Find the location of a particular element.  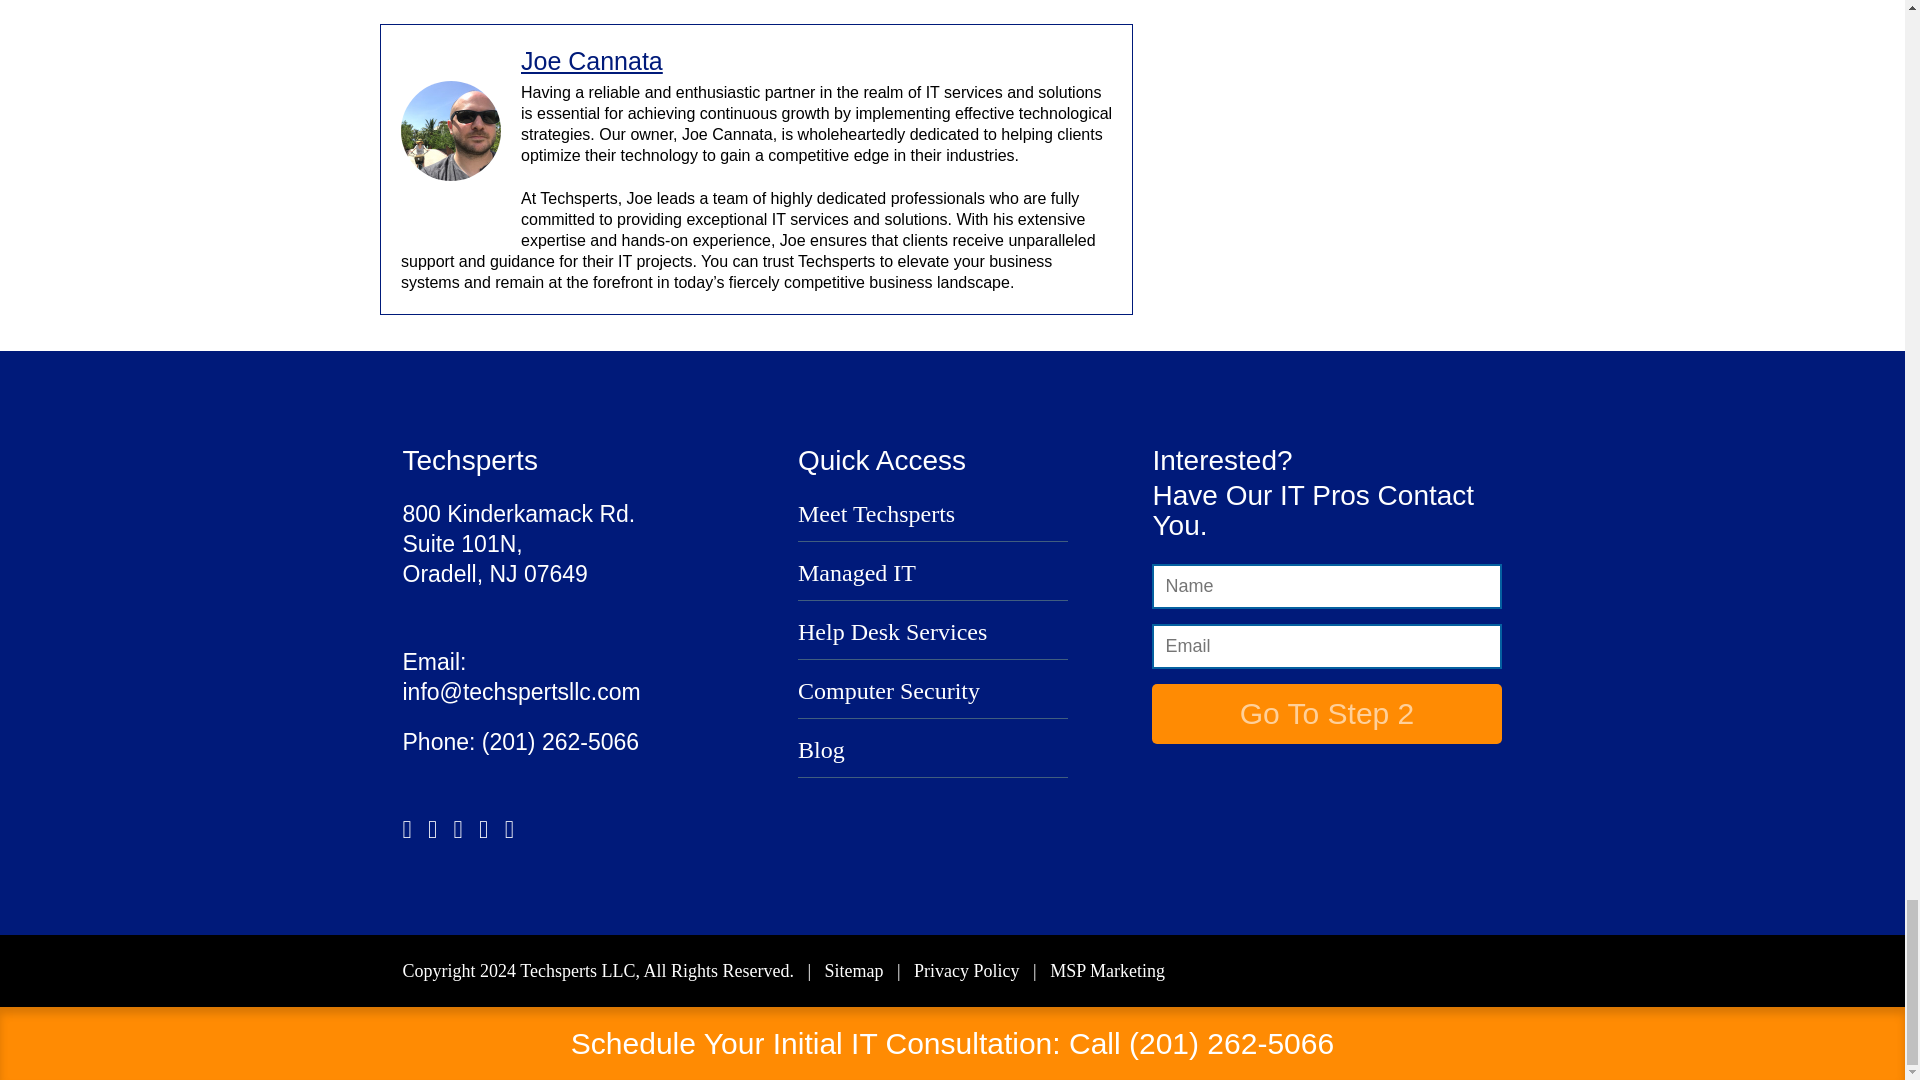

Go to Step 2 is located at coordinates (1326, 714).